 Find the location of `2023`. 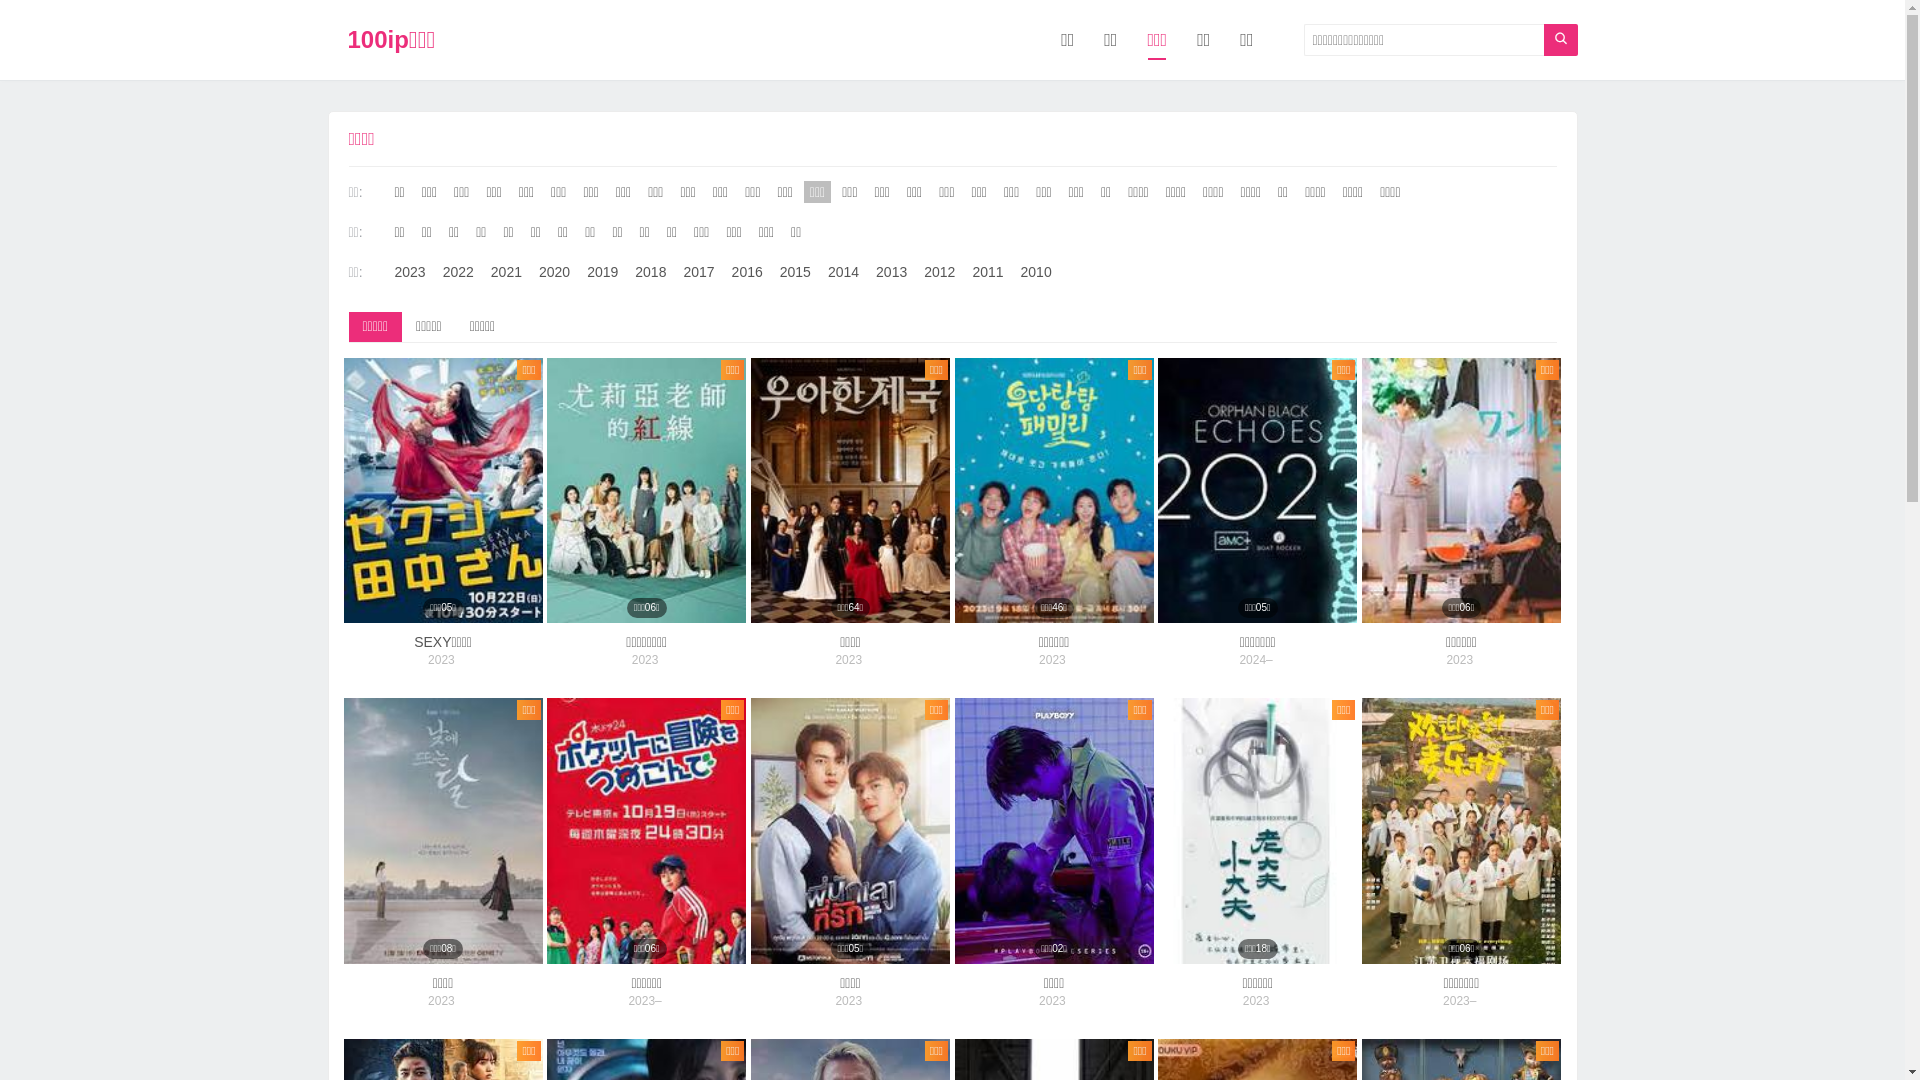

2023 is located at coordinates (848, 660).